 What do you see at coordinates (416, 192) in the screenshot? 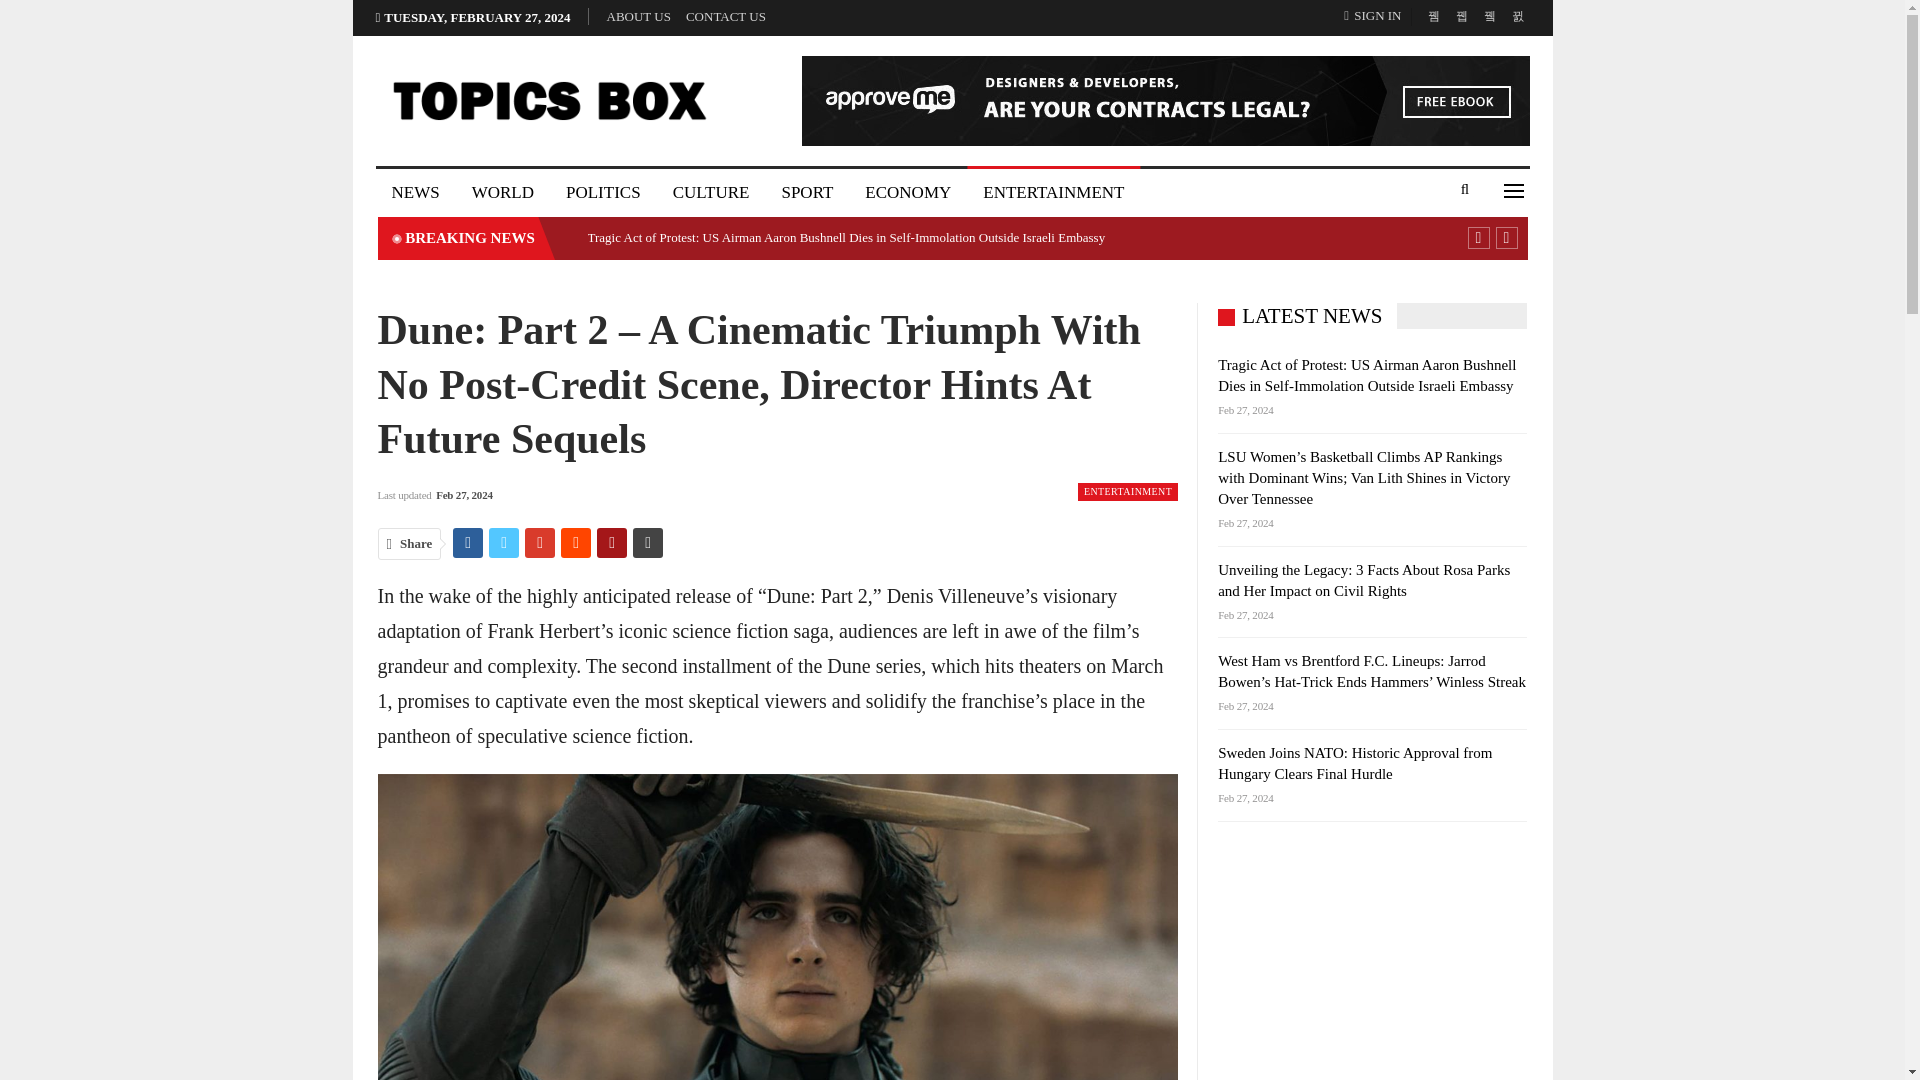
I see `NEWS` at bounding box center [416, 192].